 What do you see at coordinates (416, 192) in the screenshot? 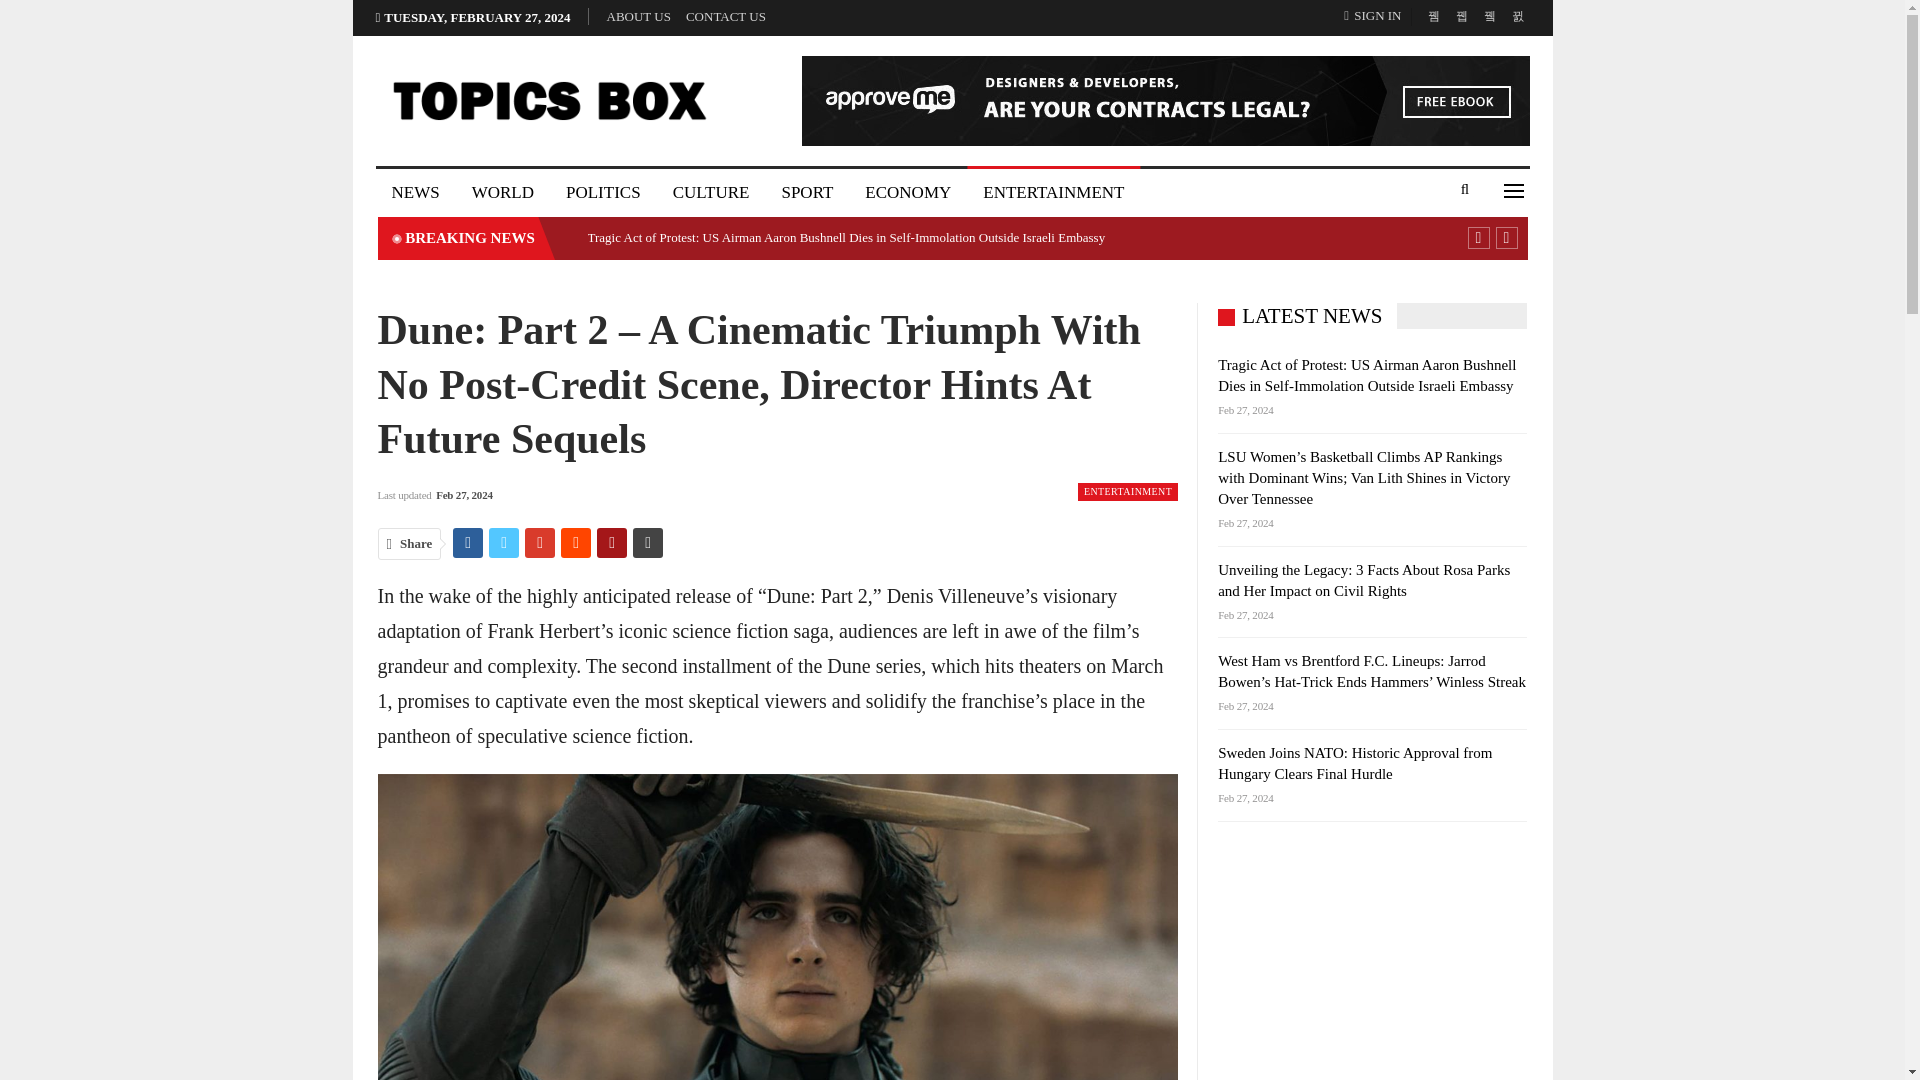
I see `NEWS` at bounding box center [416, 192].